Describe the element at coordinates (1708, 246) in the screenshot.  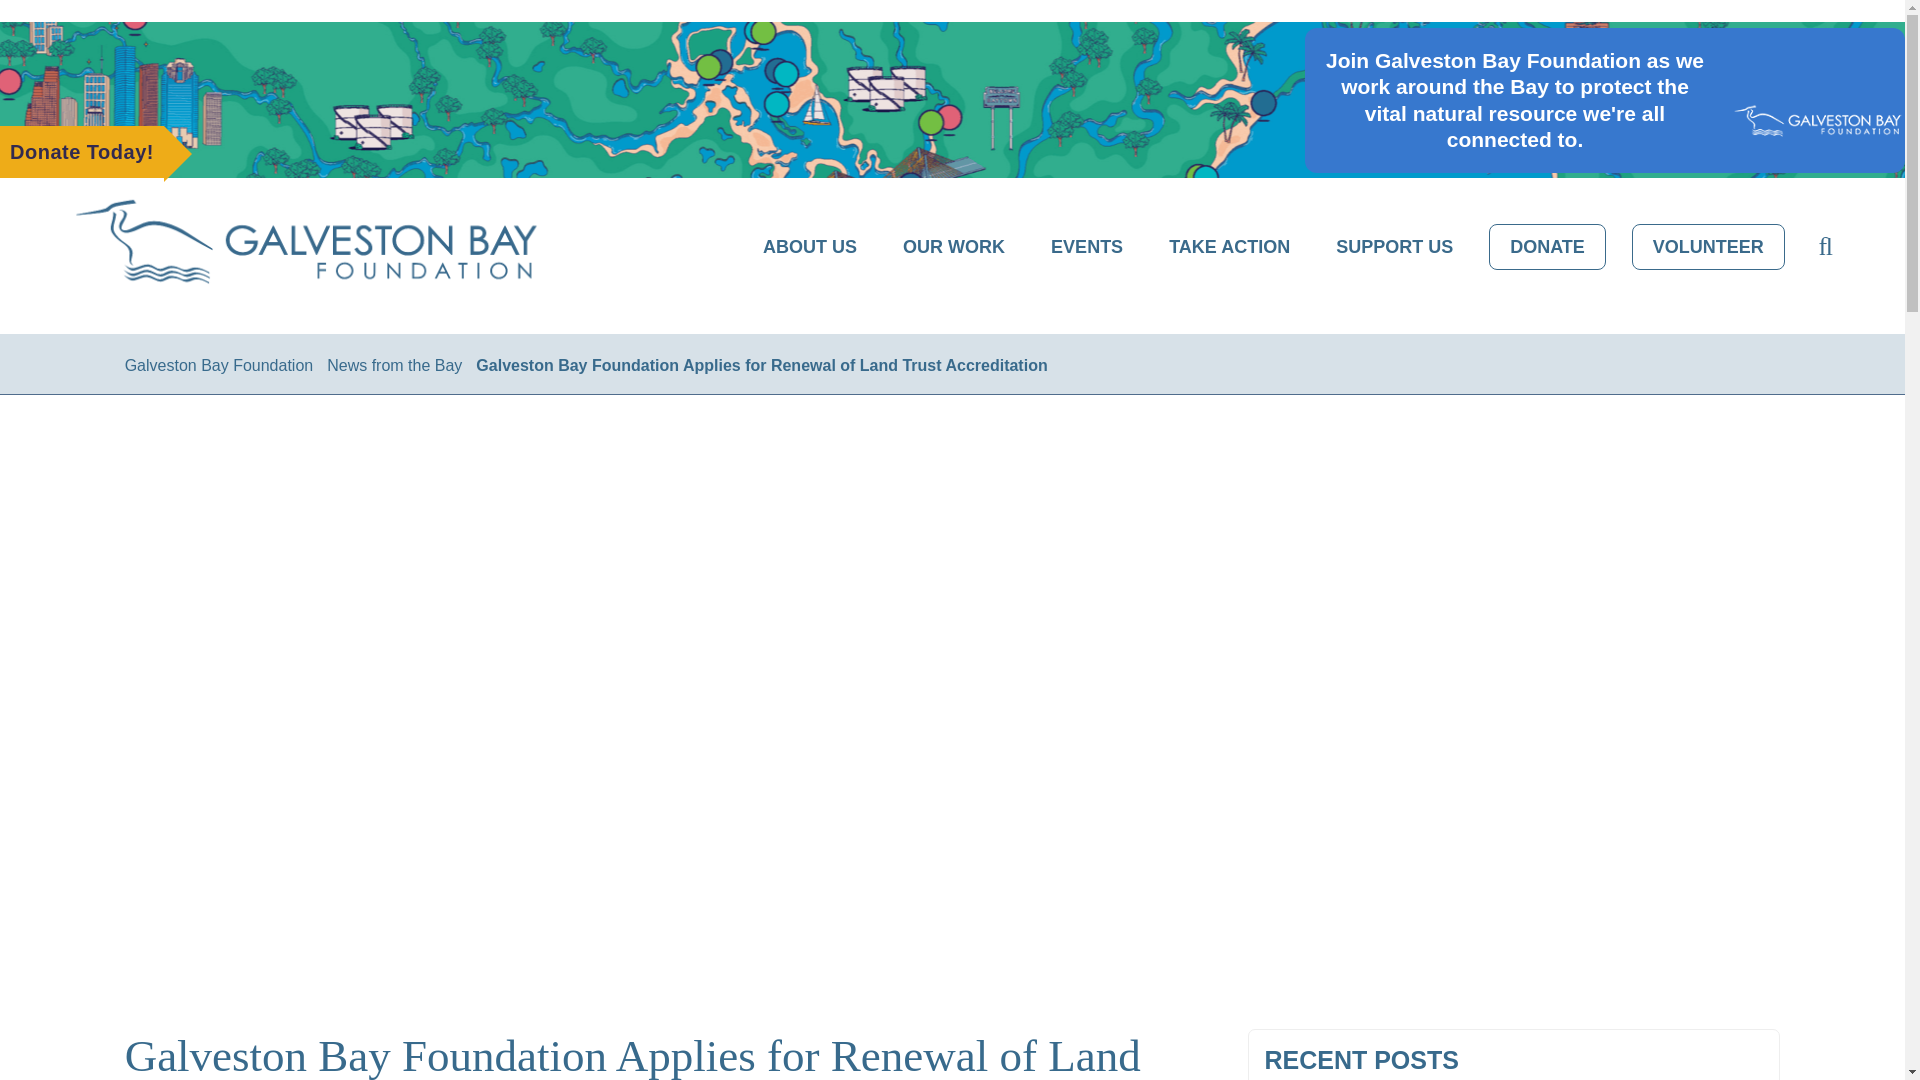
I see `VOLUNTEER` at that location.